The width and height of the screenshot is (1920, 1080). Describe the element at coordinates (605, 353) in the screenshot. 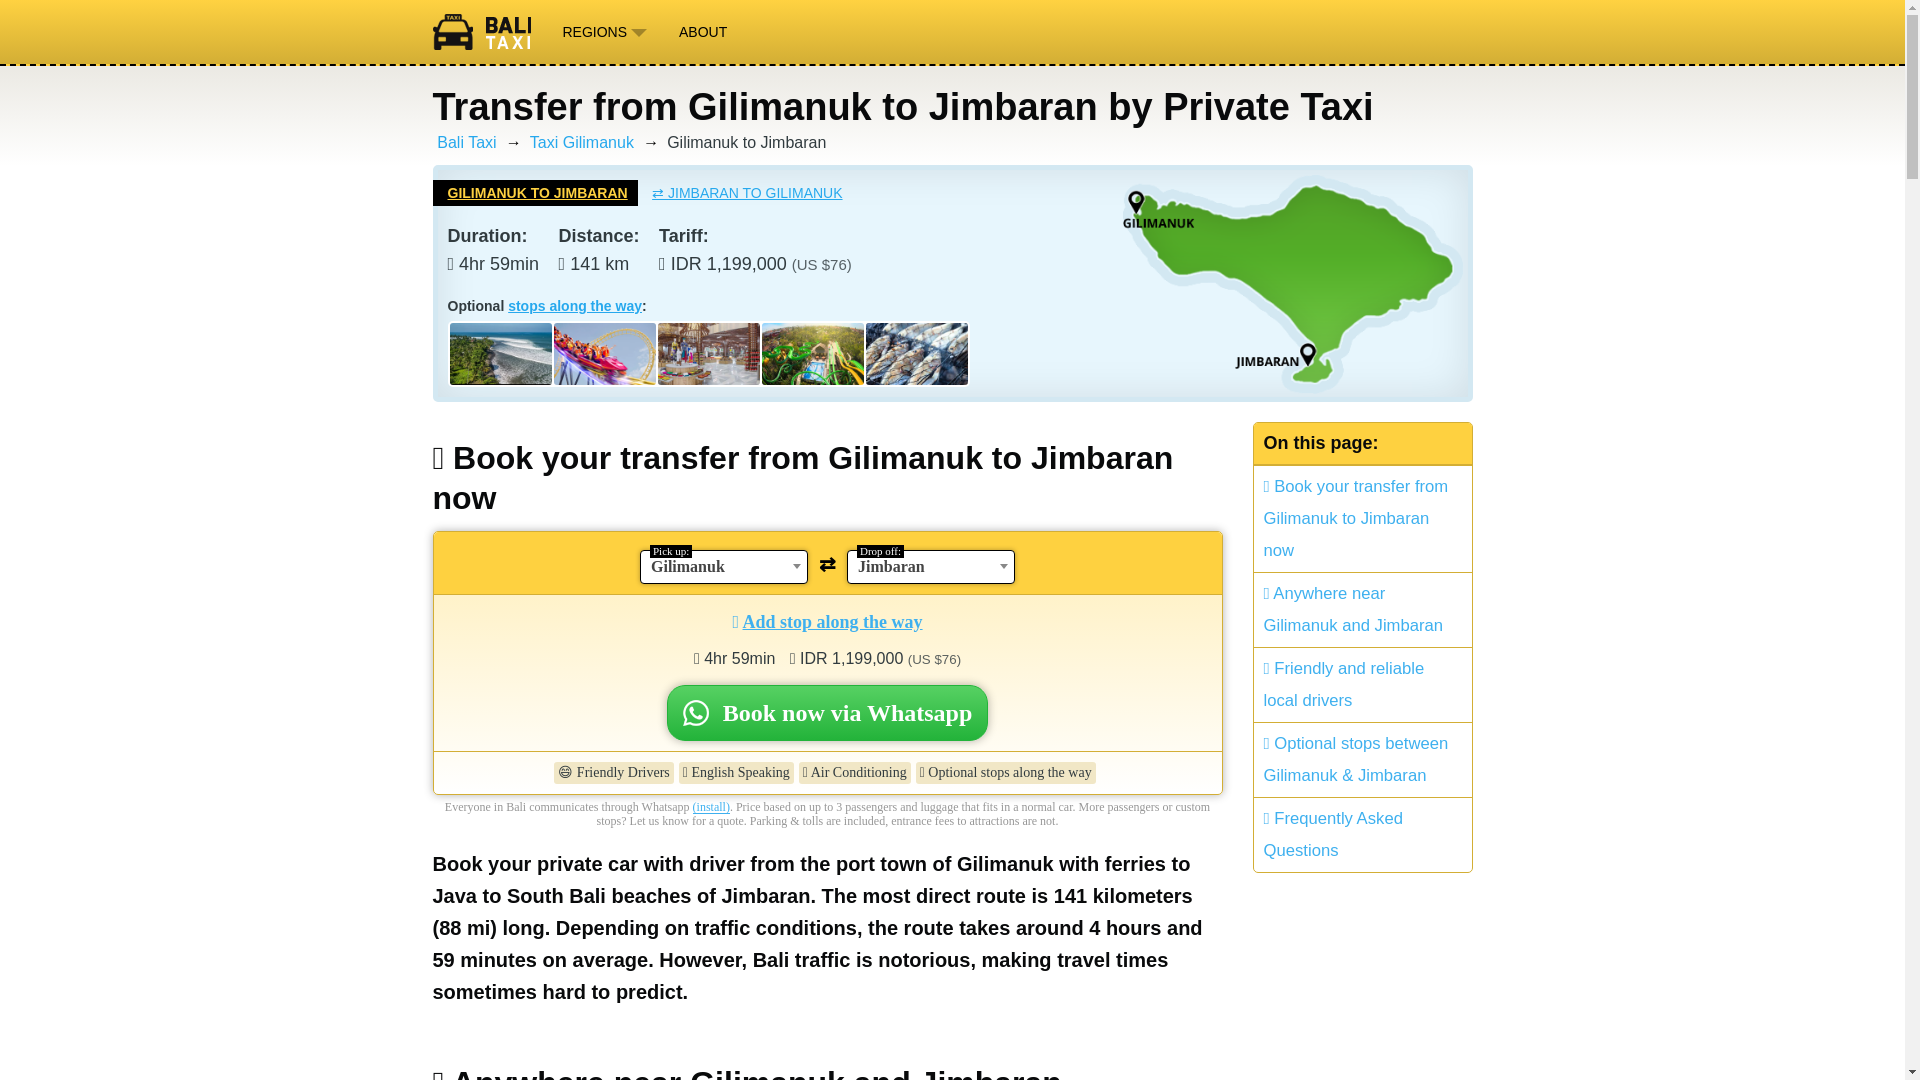

I see `Trans Studio Theme Park` at that location.